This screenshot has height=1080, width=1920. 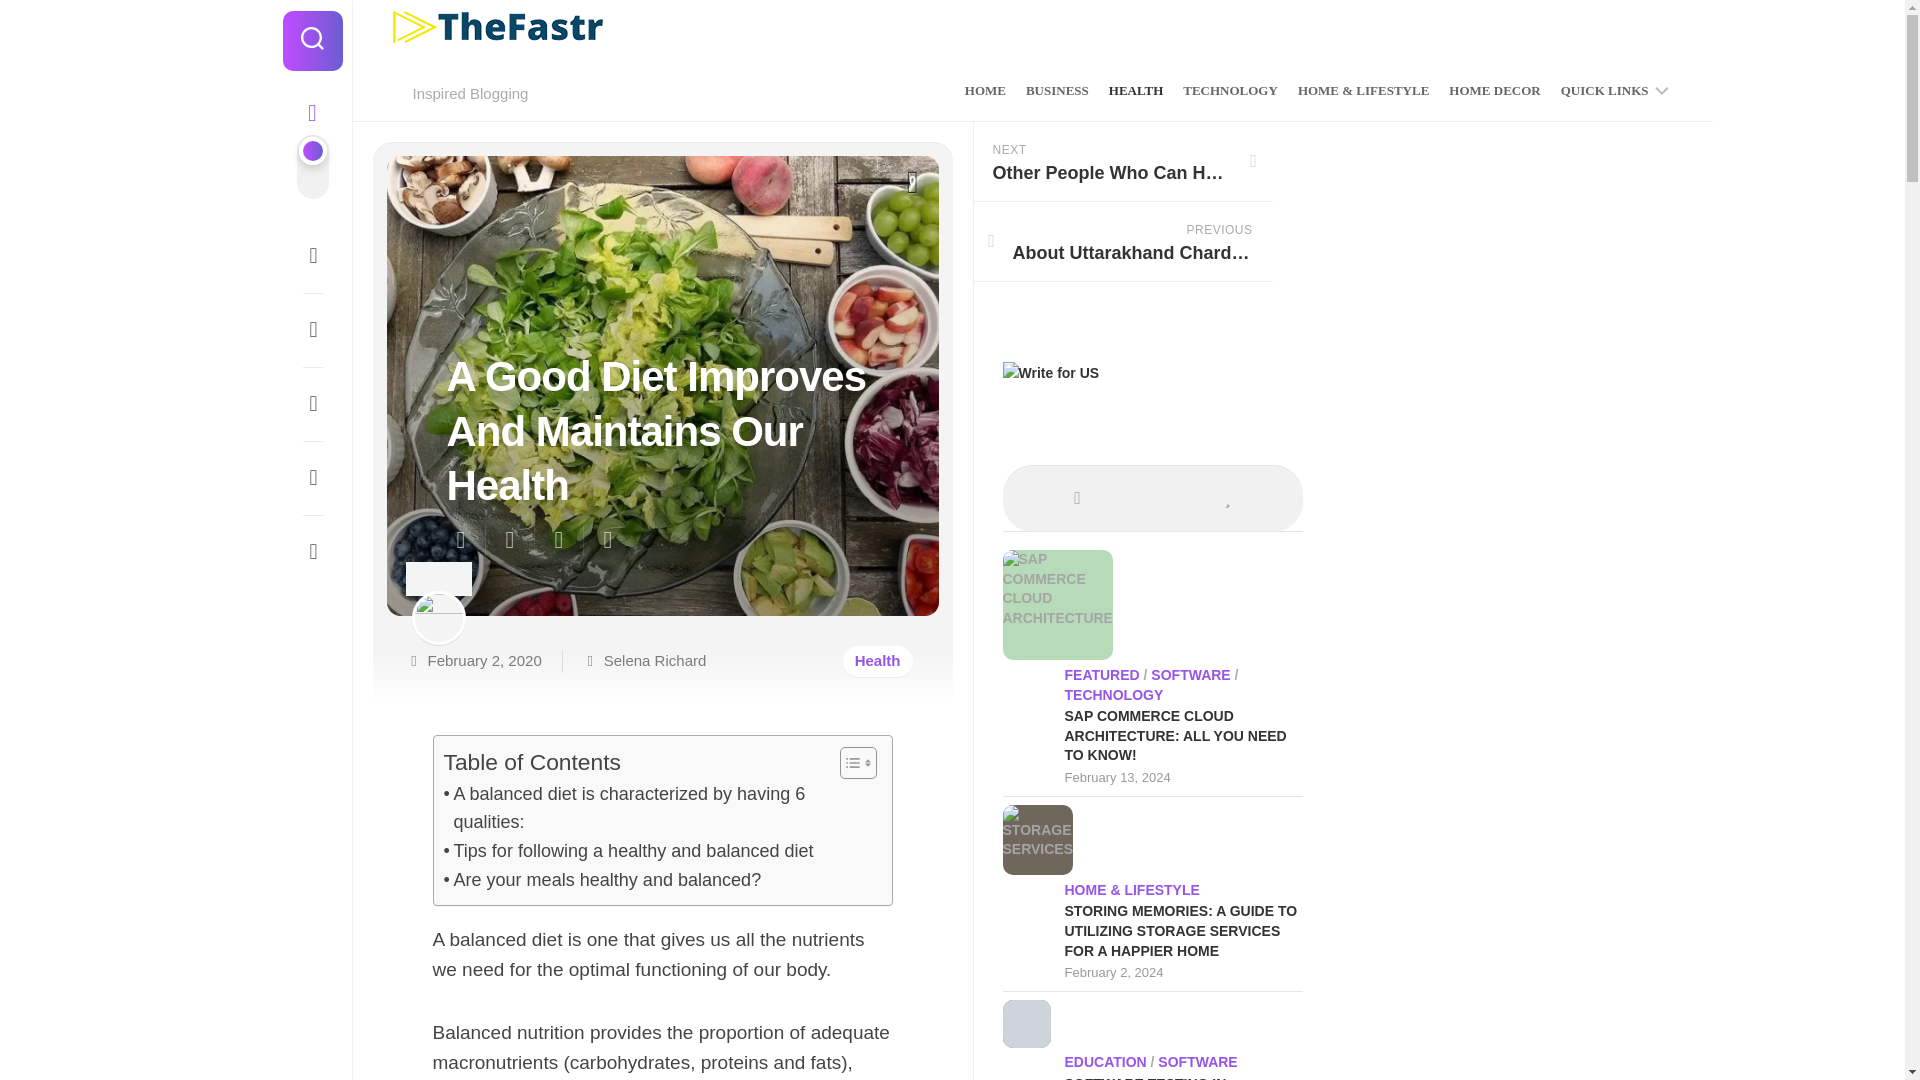 What do you see at coordinates (657, 808) in the screenshot?
I see `A balanced diet is characterized by having 6 qualities:` at bounding box center [657, 808].